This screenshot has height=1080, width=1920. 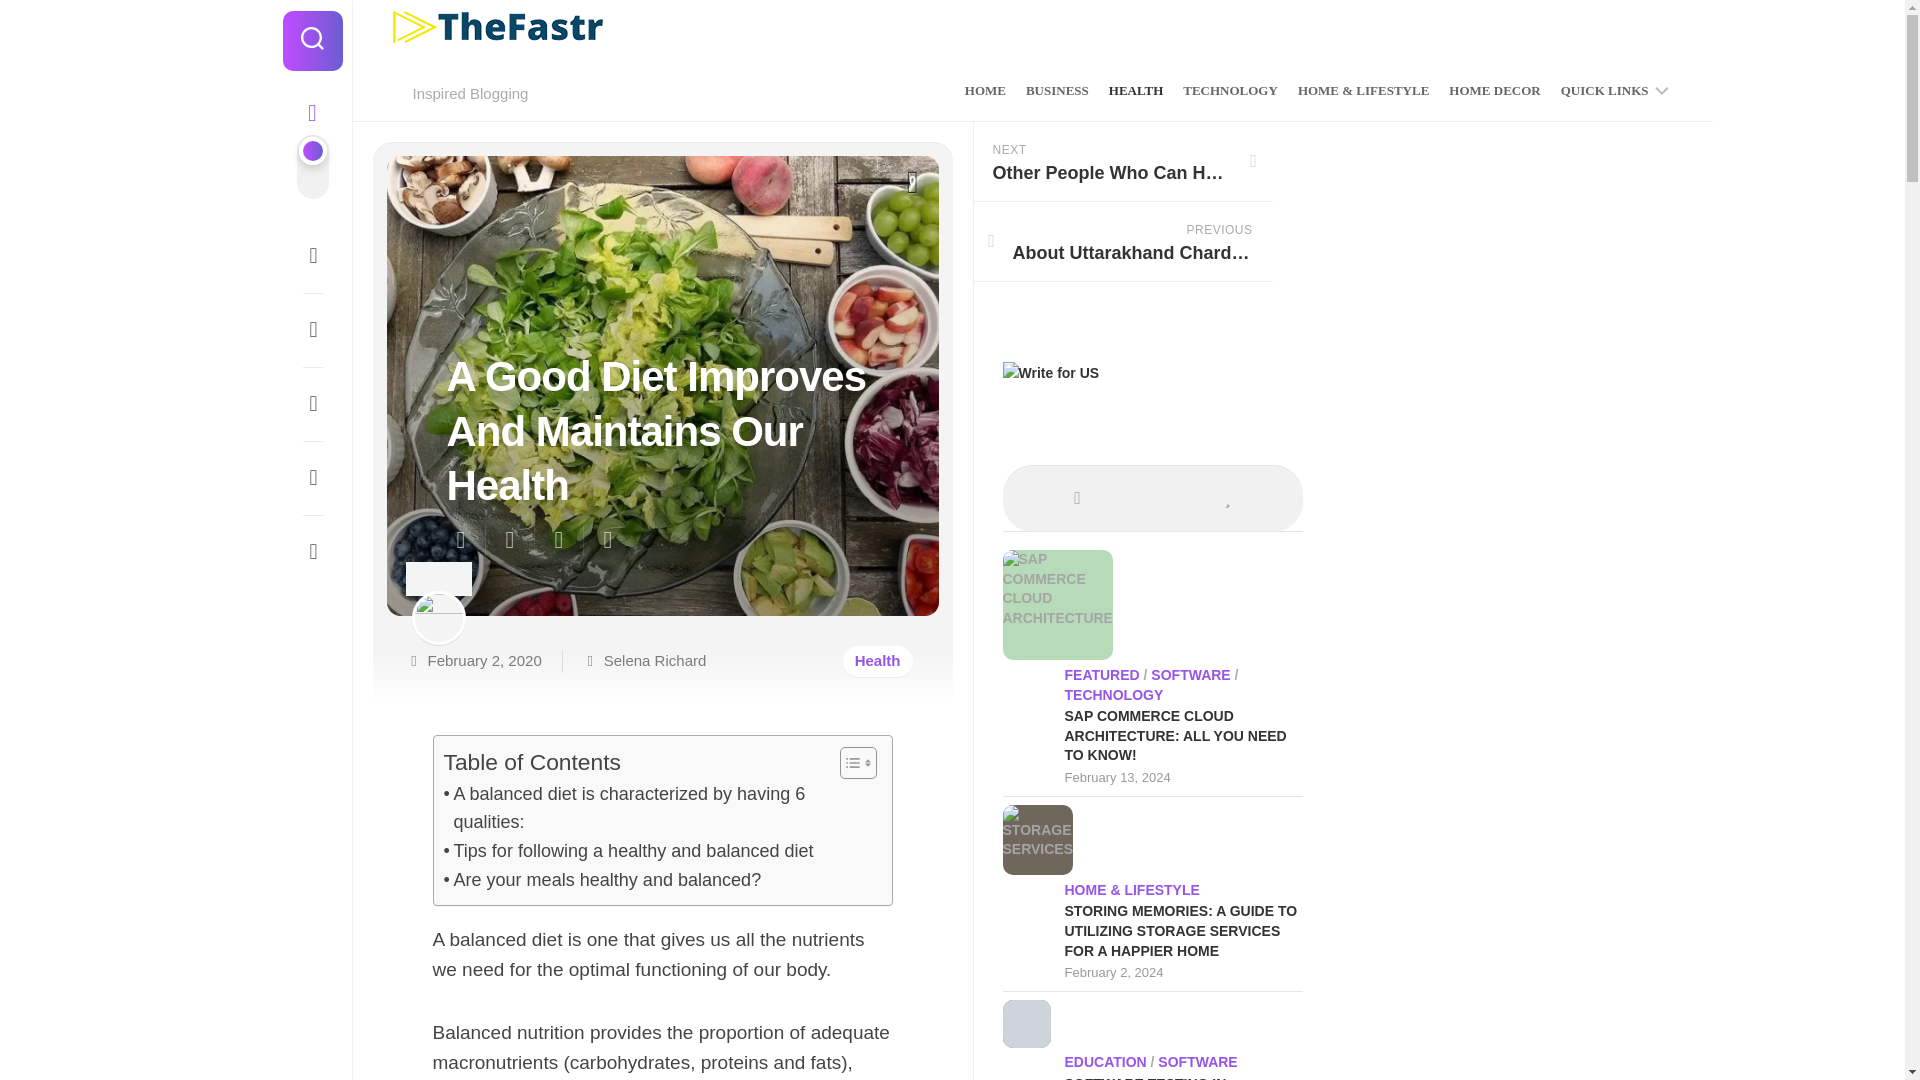 What do you see at coordinates (657, 808) in the screenshot?
I see `A balanced diet is characterized by having 6 qualities:` at bounding box center [657, 808].